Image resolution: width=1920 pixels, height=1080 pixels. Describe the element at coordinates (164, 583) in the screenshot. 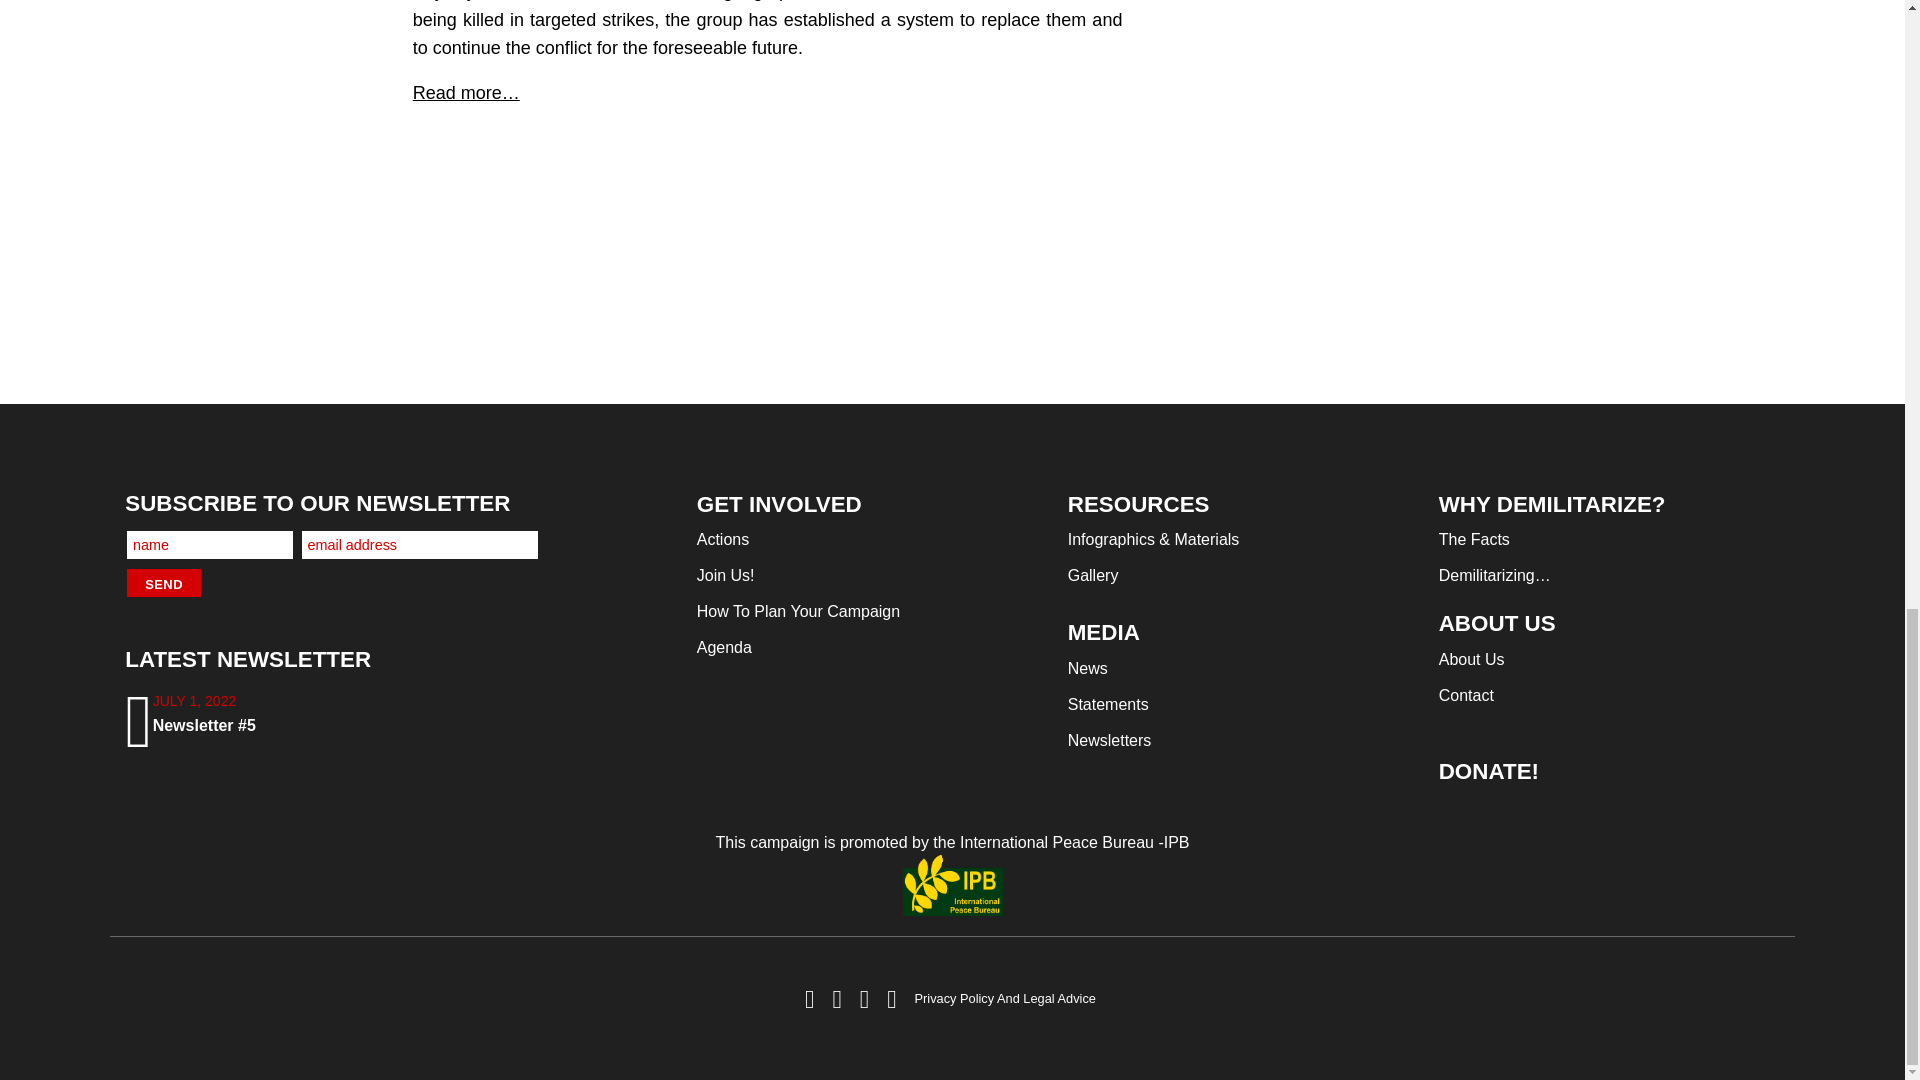

I see `send` at that location.